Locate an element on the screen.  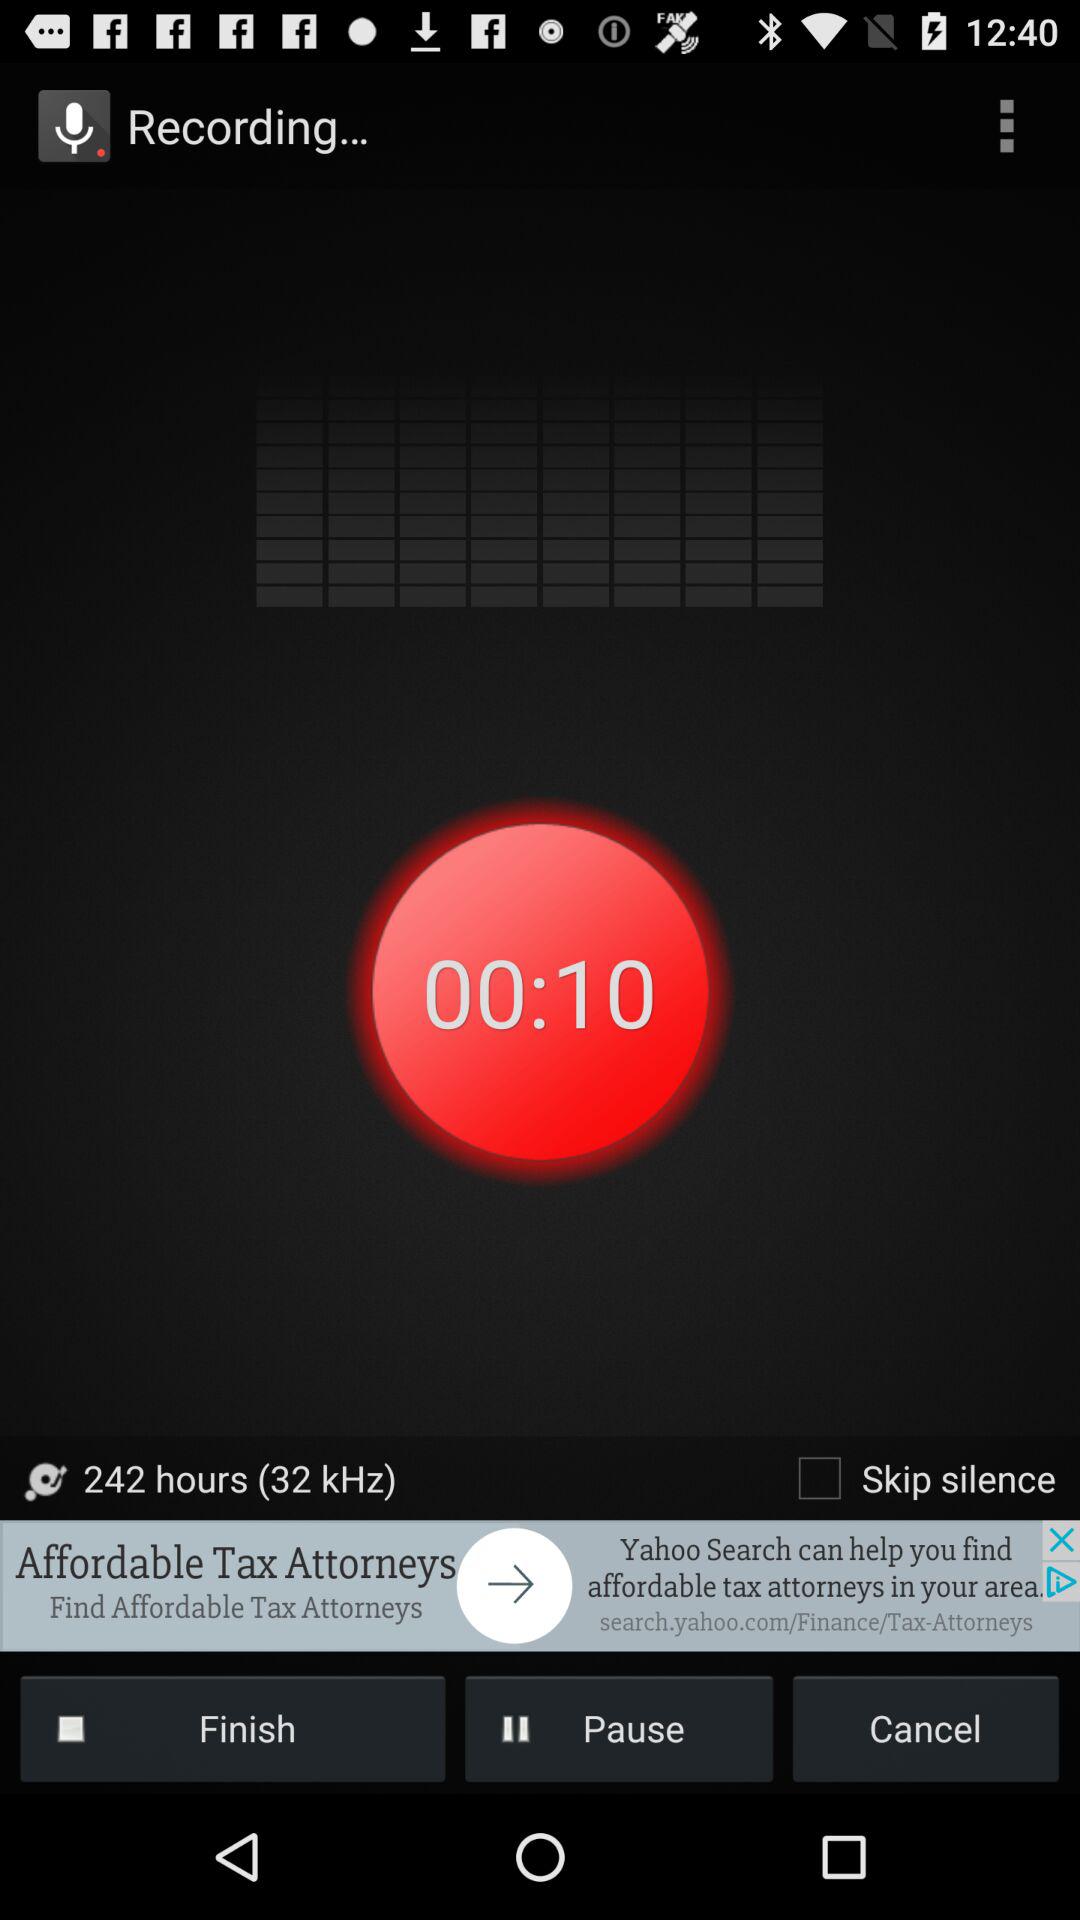
advertisements image is located at coordinates (540, 1586).